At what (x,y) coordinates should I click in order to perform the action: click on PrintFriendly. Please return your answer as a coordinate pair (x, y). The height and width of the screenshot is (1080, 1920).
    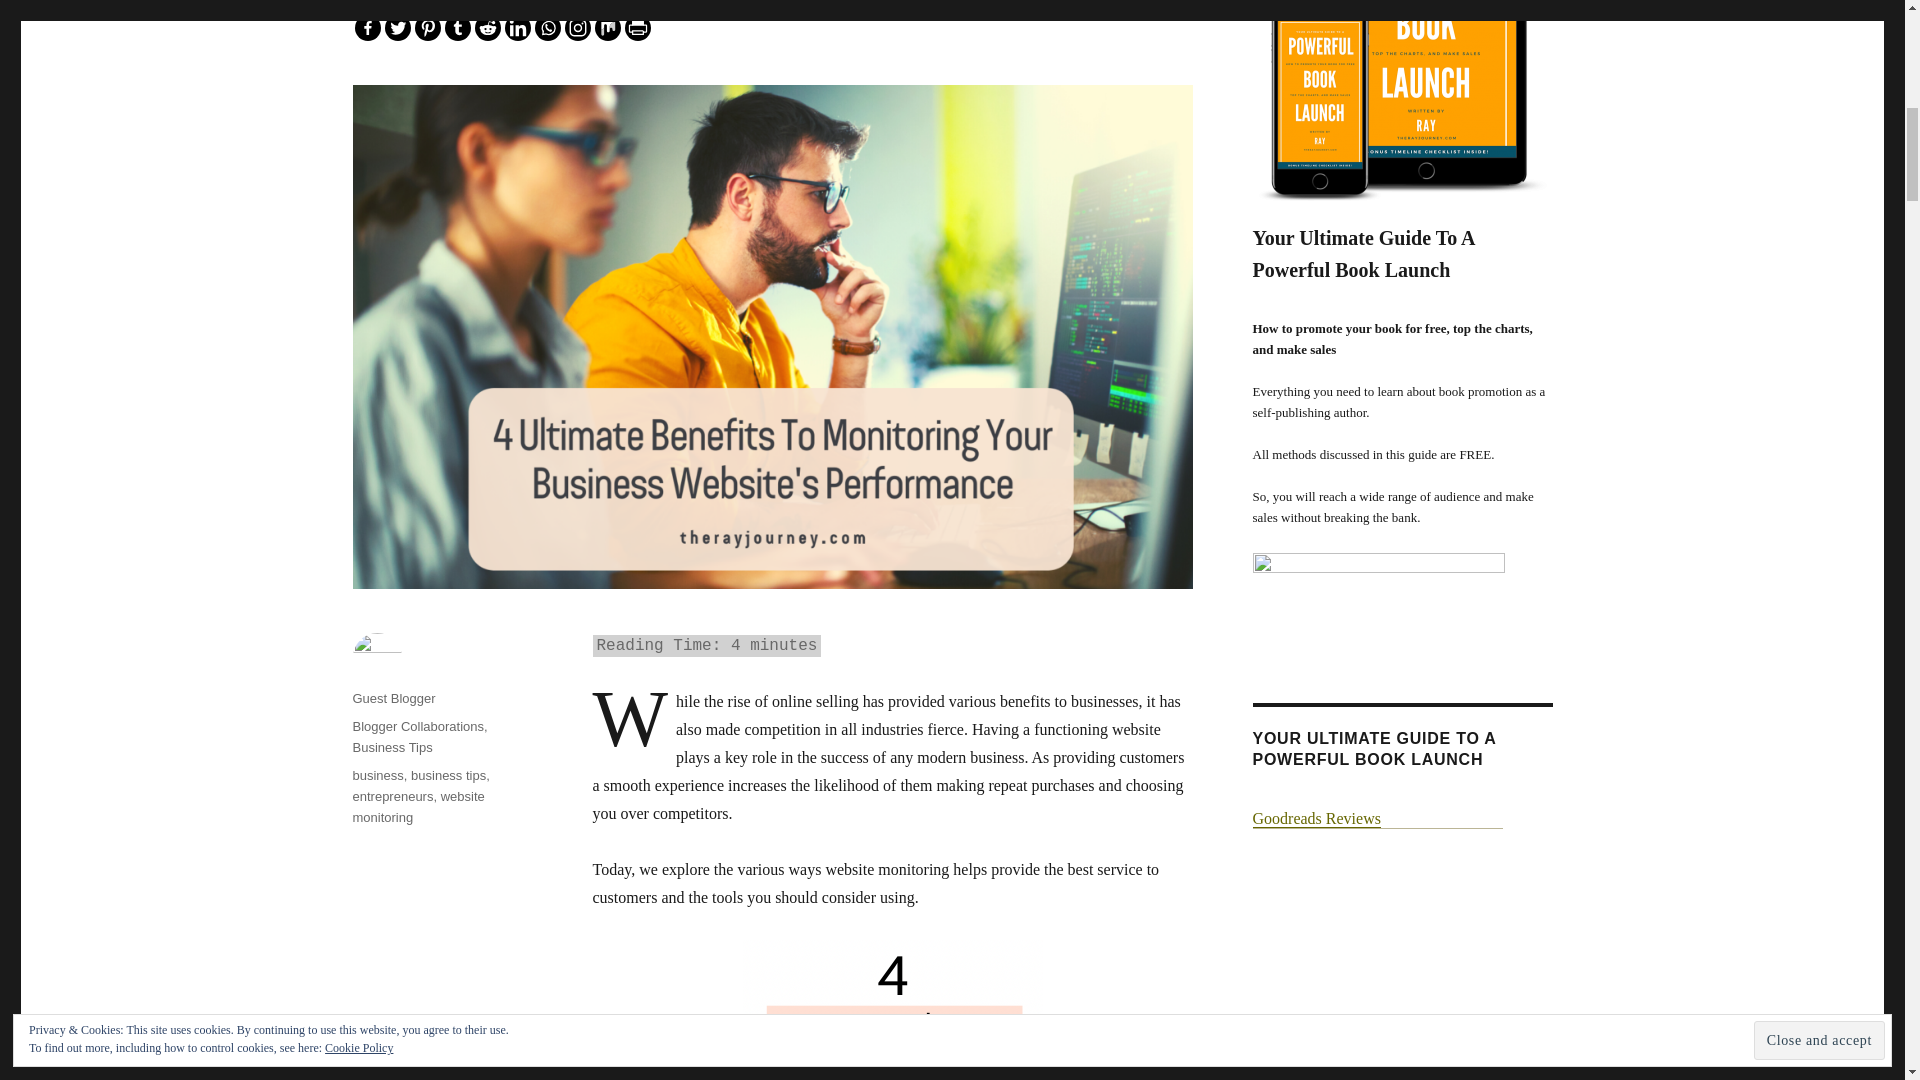
    Looking at the image, I should click on (637, 28).